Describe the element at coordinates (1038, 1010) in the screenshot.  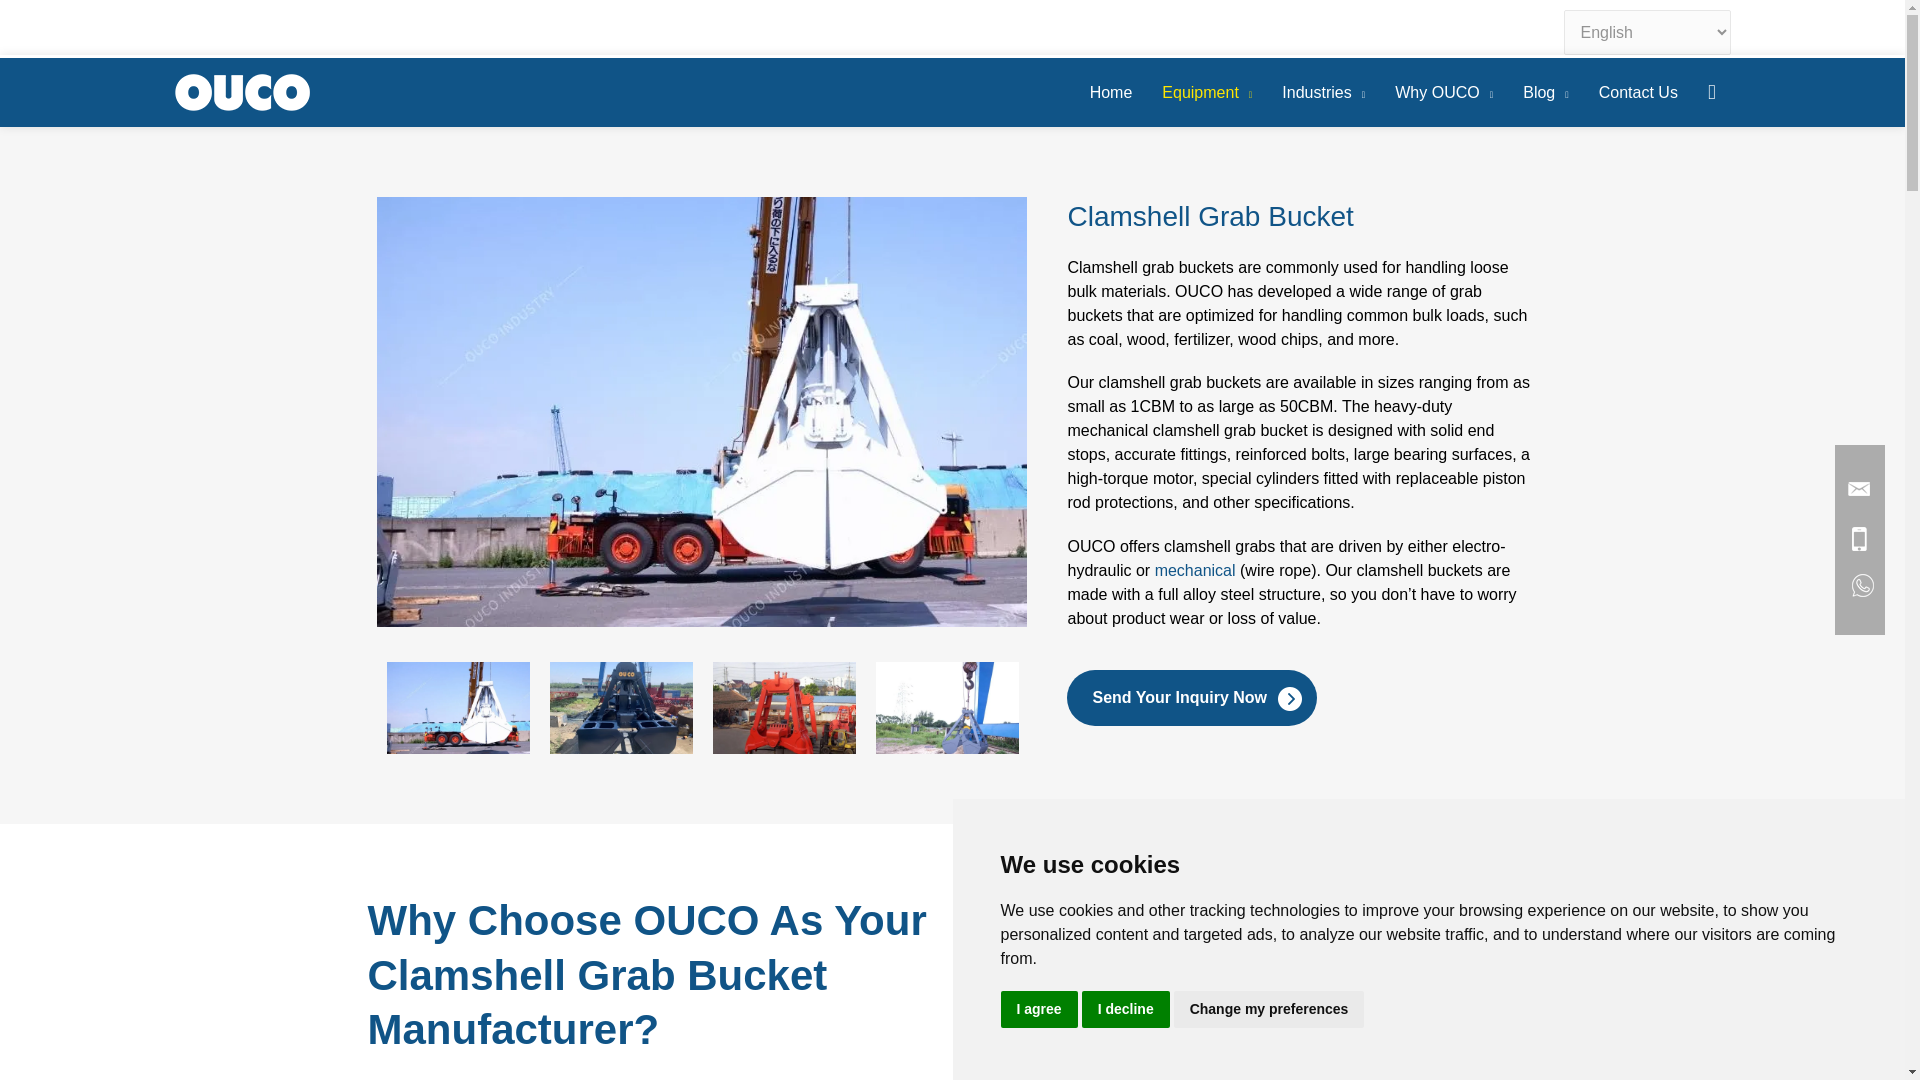
I see `I agree` at that location.